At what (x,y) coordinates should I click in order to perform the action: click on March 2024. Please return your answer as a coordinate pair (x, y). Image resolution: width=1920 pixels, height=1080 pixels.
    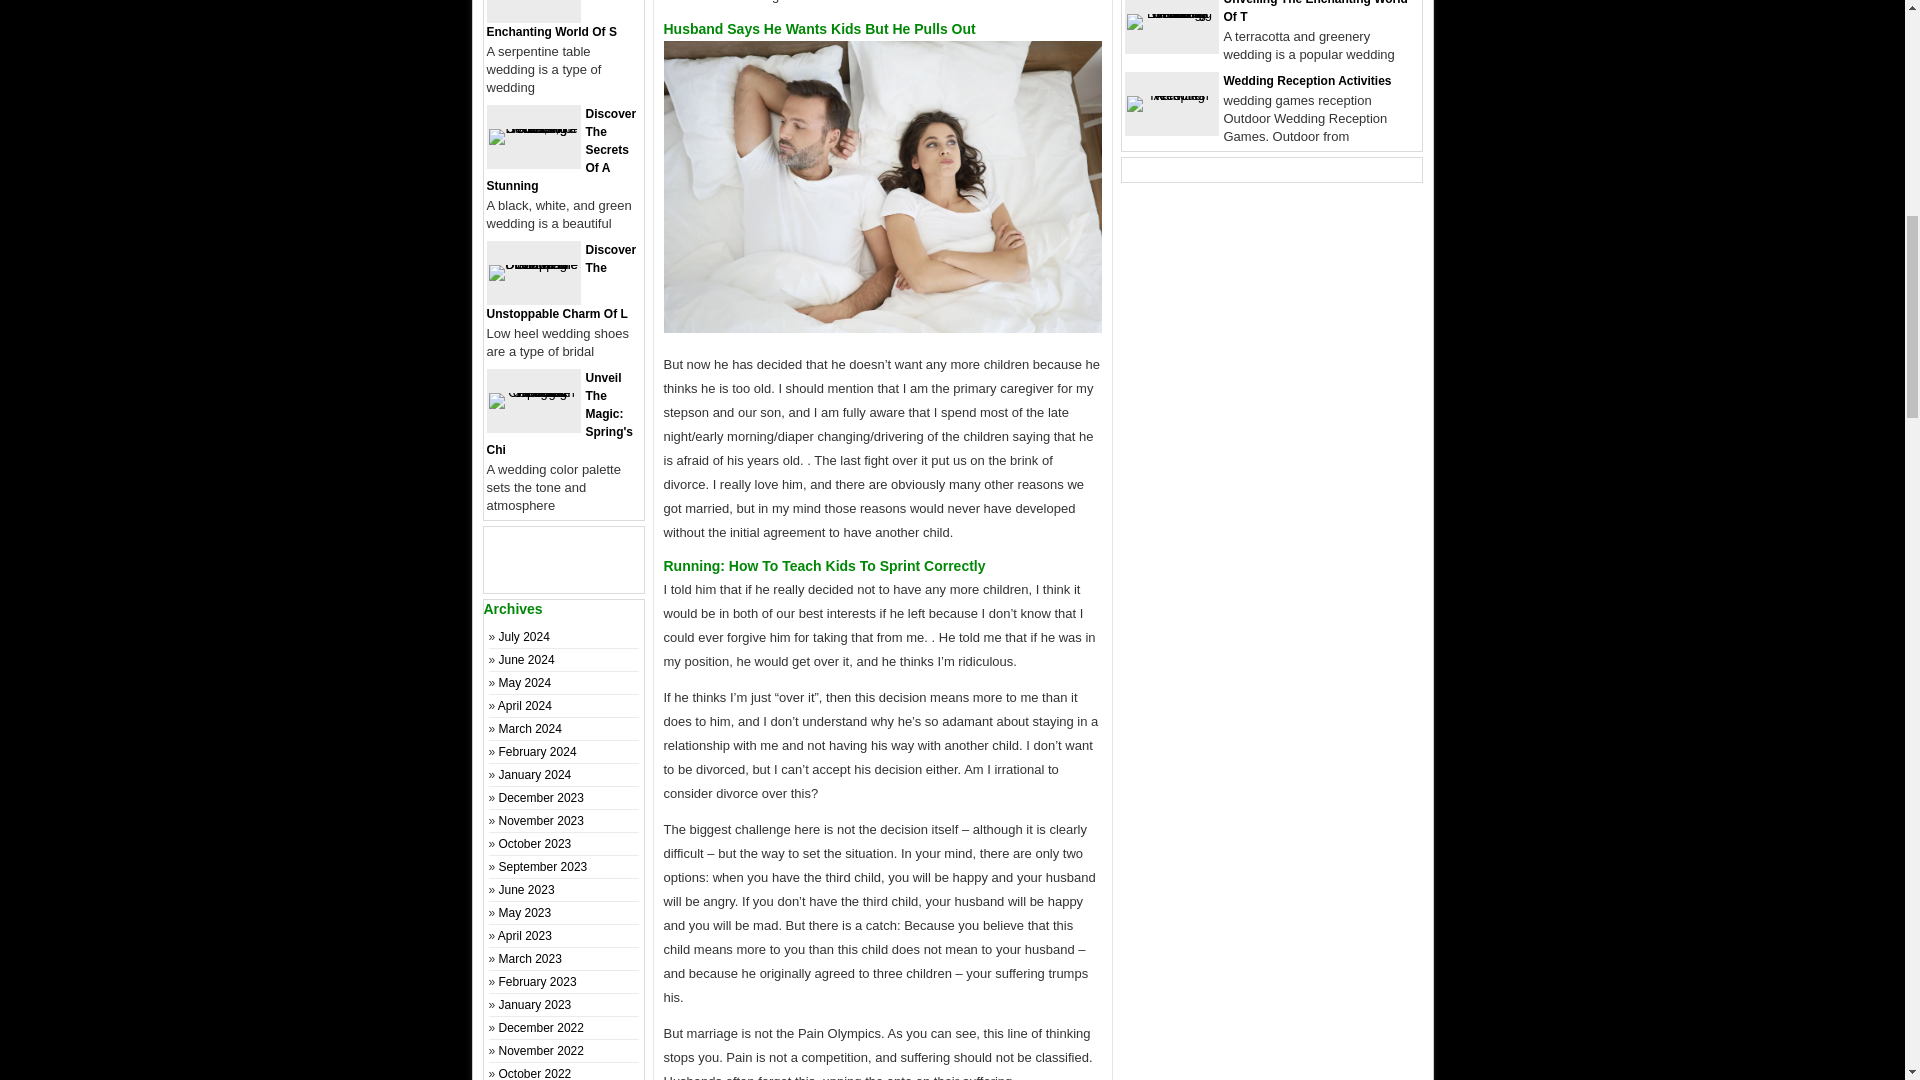
    Looking at the image, I should click on (530, 728).